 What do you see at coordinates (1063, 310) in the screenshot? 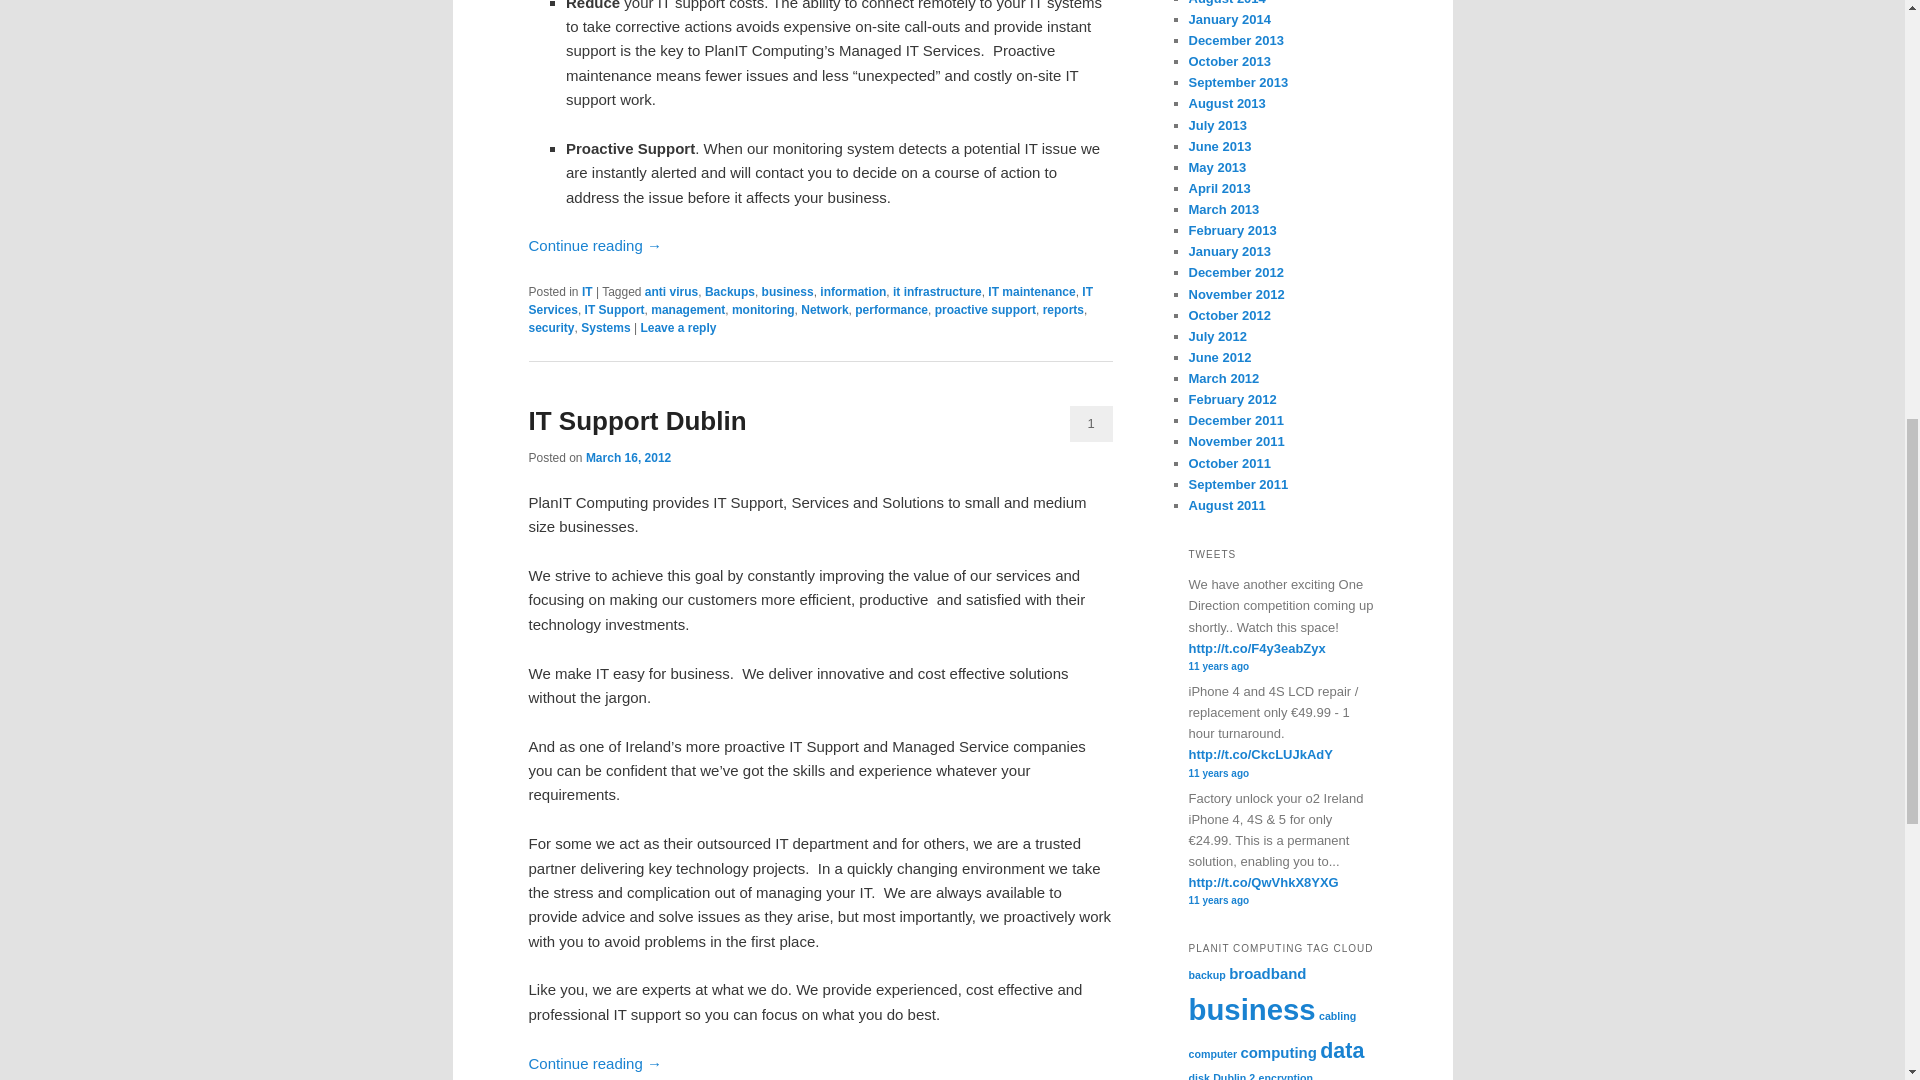
I see `reports` at bounding box center [1063, 310].